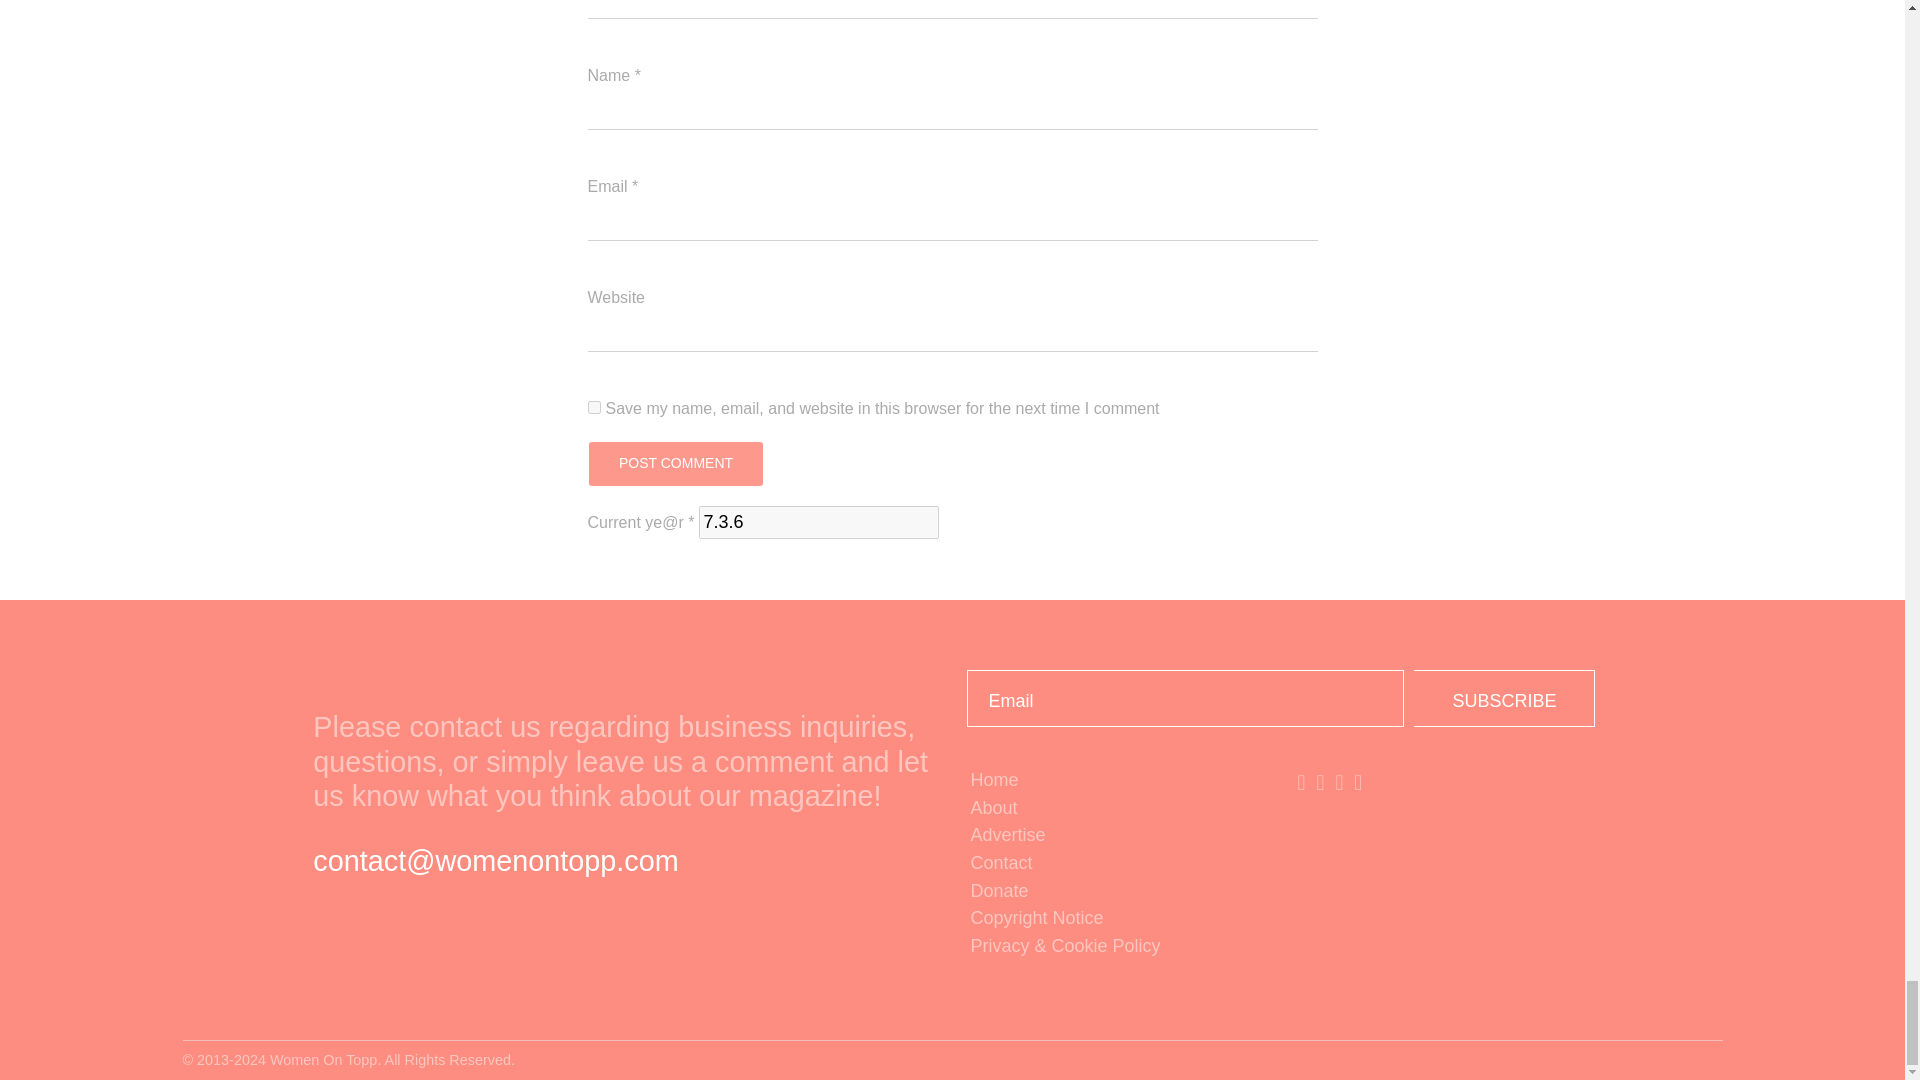 The height and width of the screenshot is (1080, 1920). Describe the element at coordinates (818, 522) in the screenshot. I see `7.3.6` at that location.